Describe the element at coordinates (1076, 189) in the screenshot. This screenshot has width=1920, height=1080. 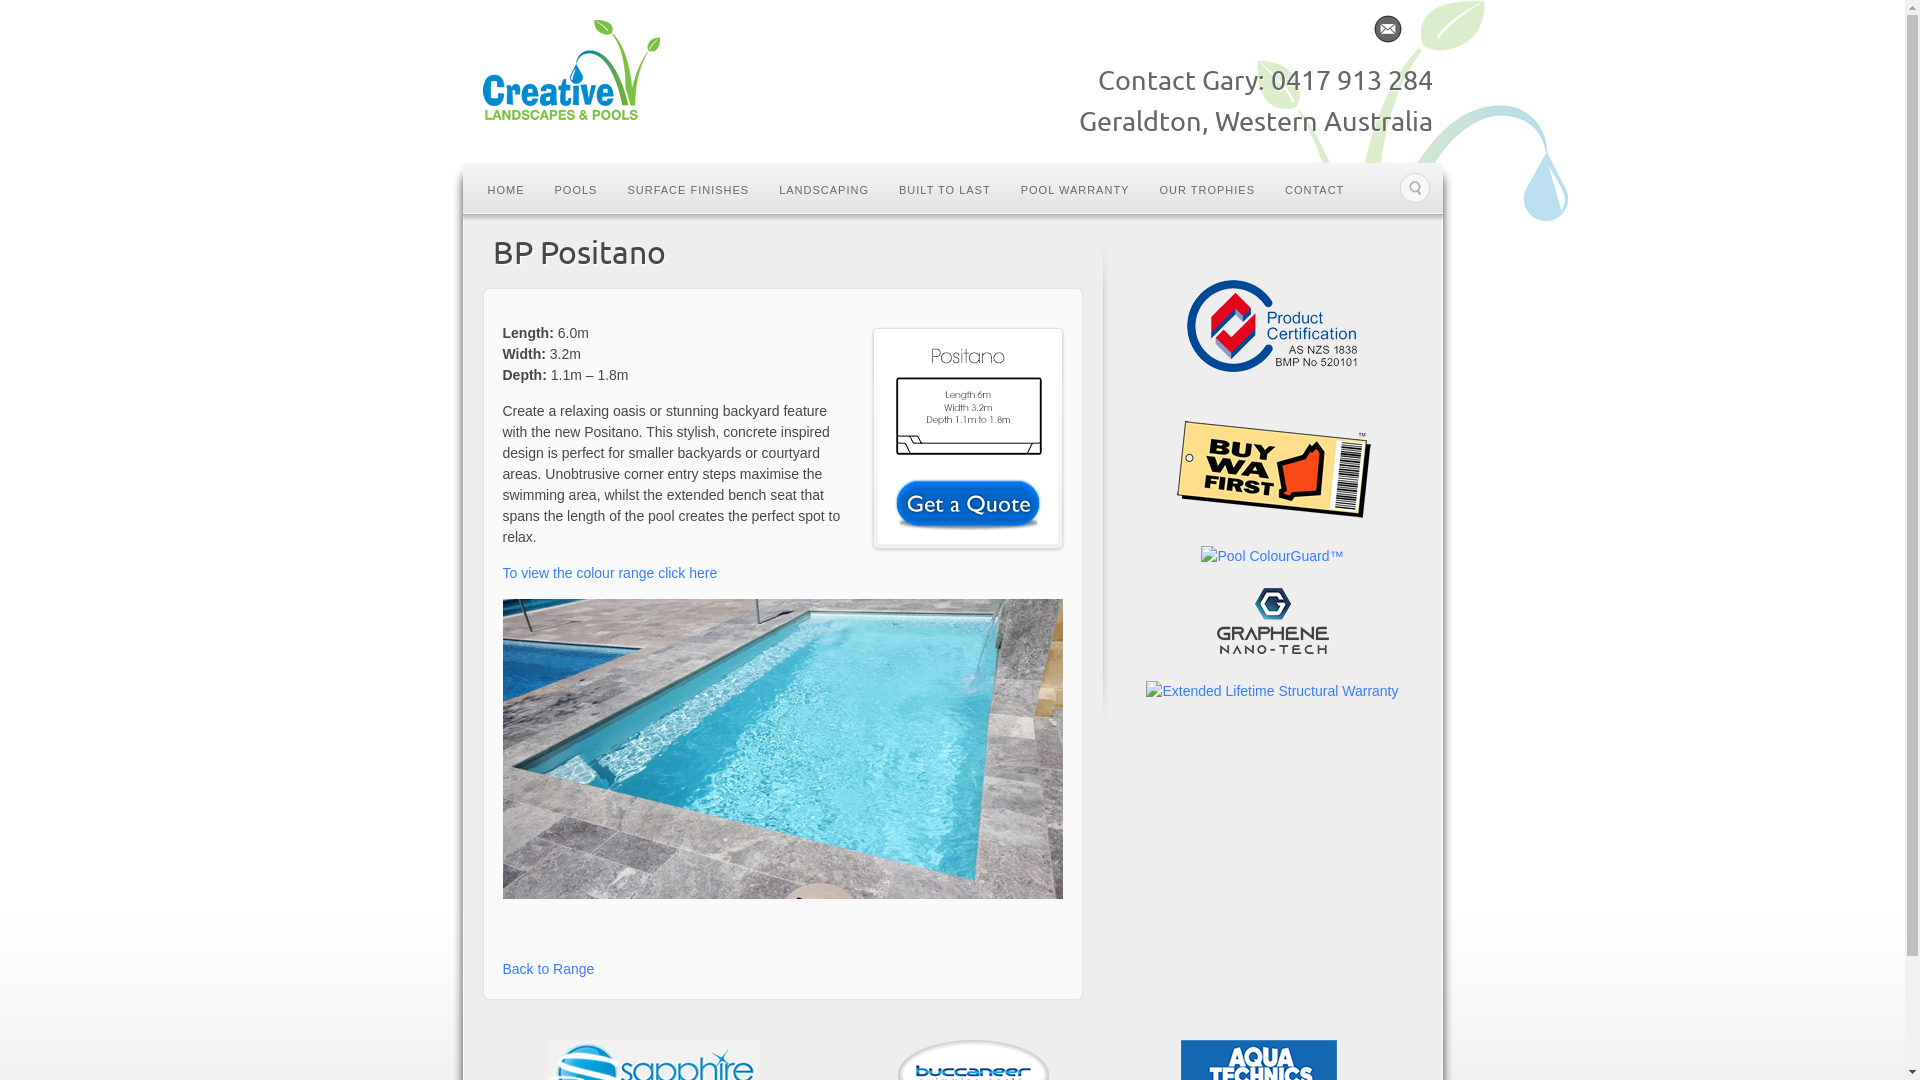
I see `POOL WARRANTY` at that location.